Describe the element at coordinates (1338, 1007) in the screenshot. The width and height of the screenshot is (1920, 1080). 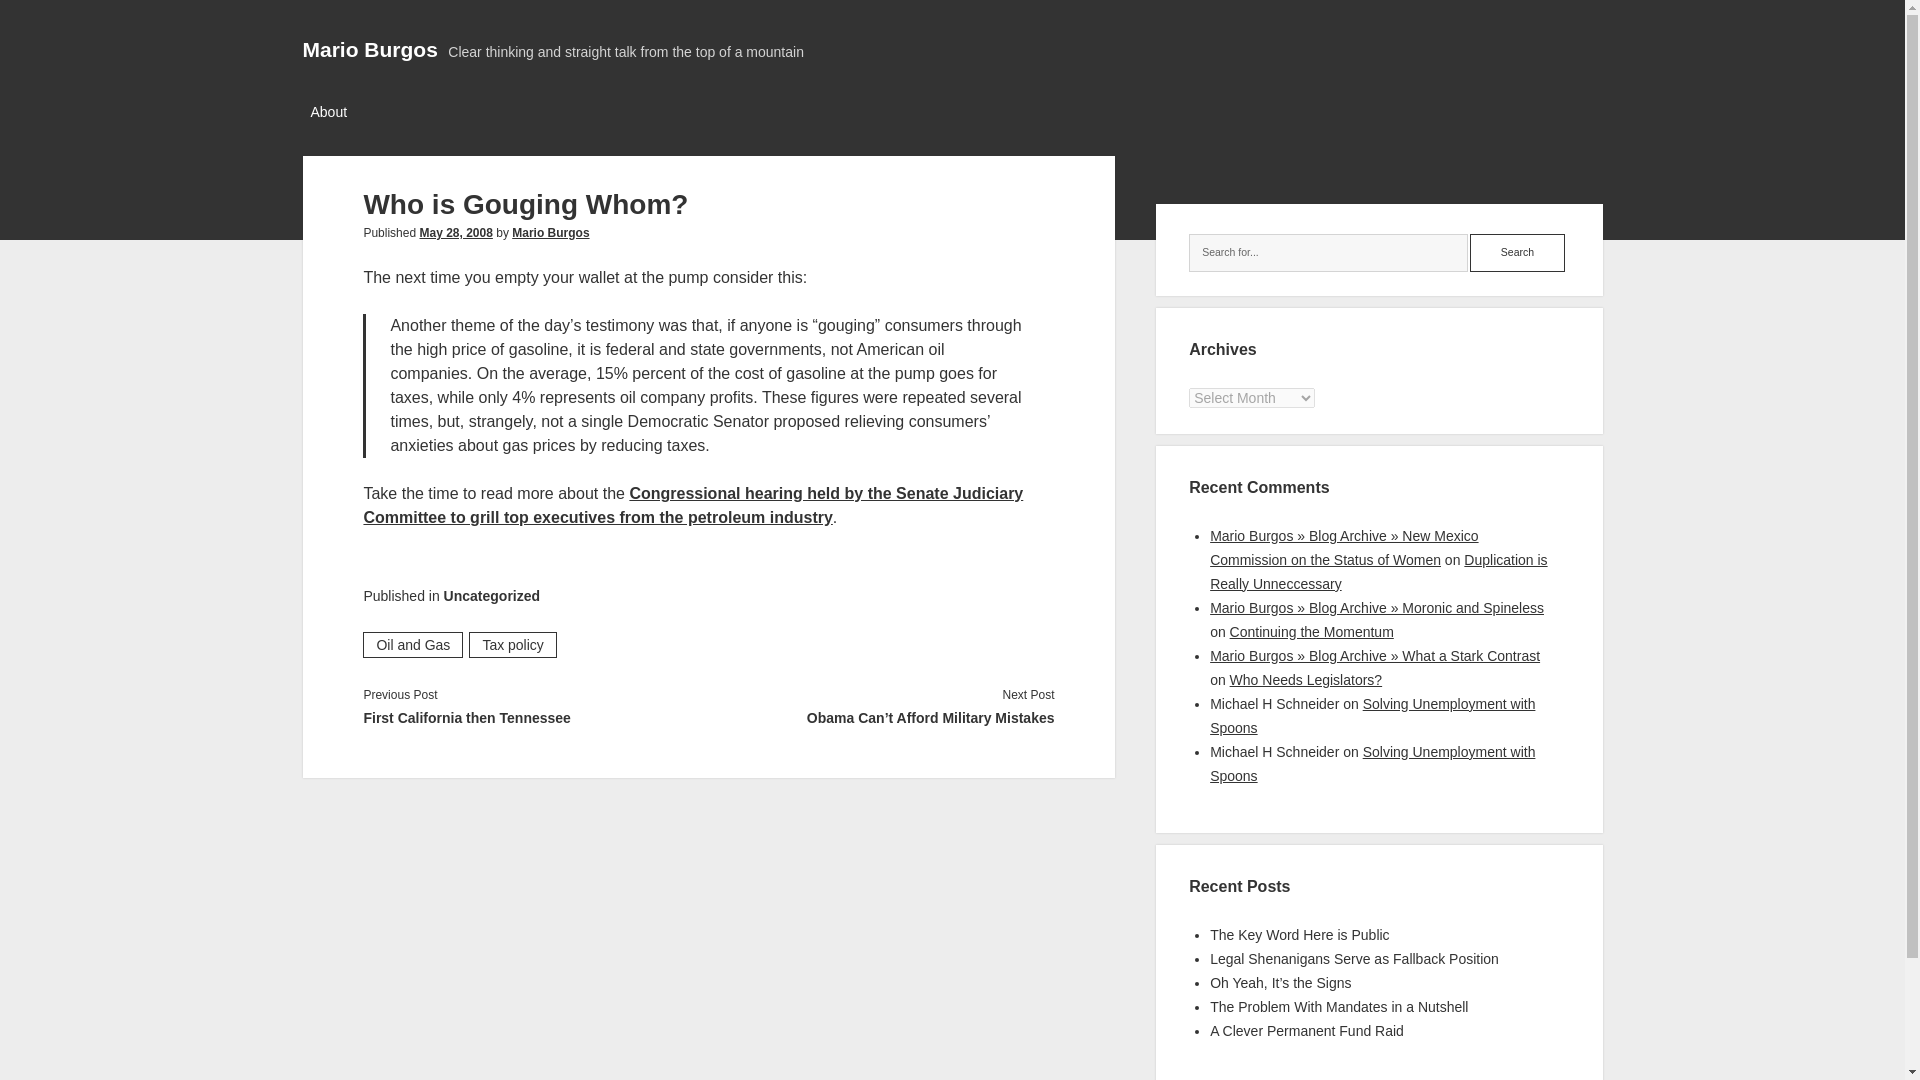
I see `The Problem With Mandates in a Nutshell` at that location.